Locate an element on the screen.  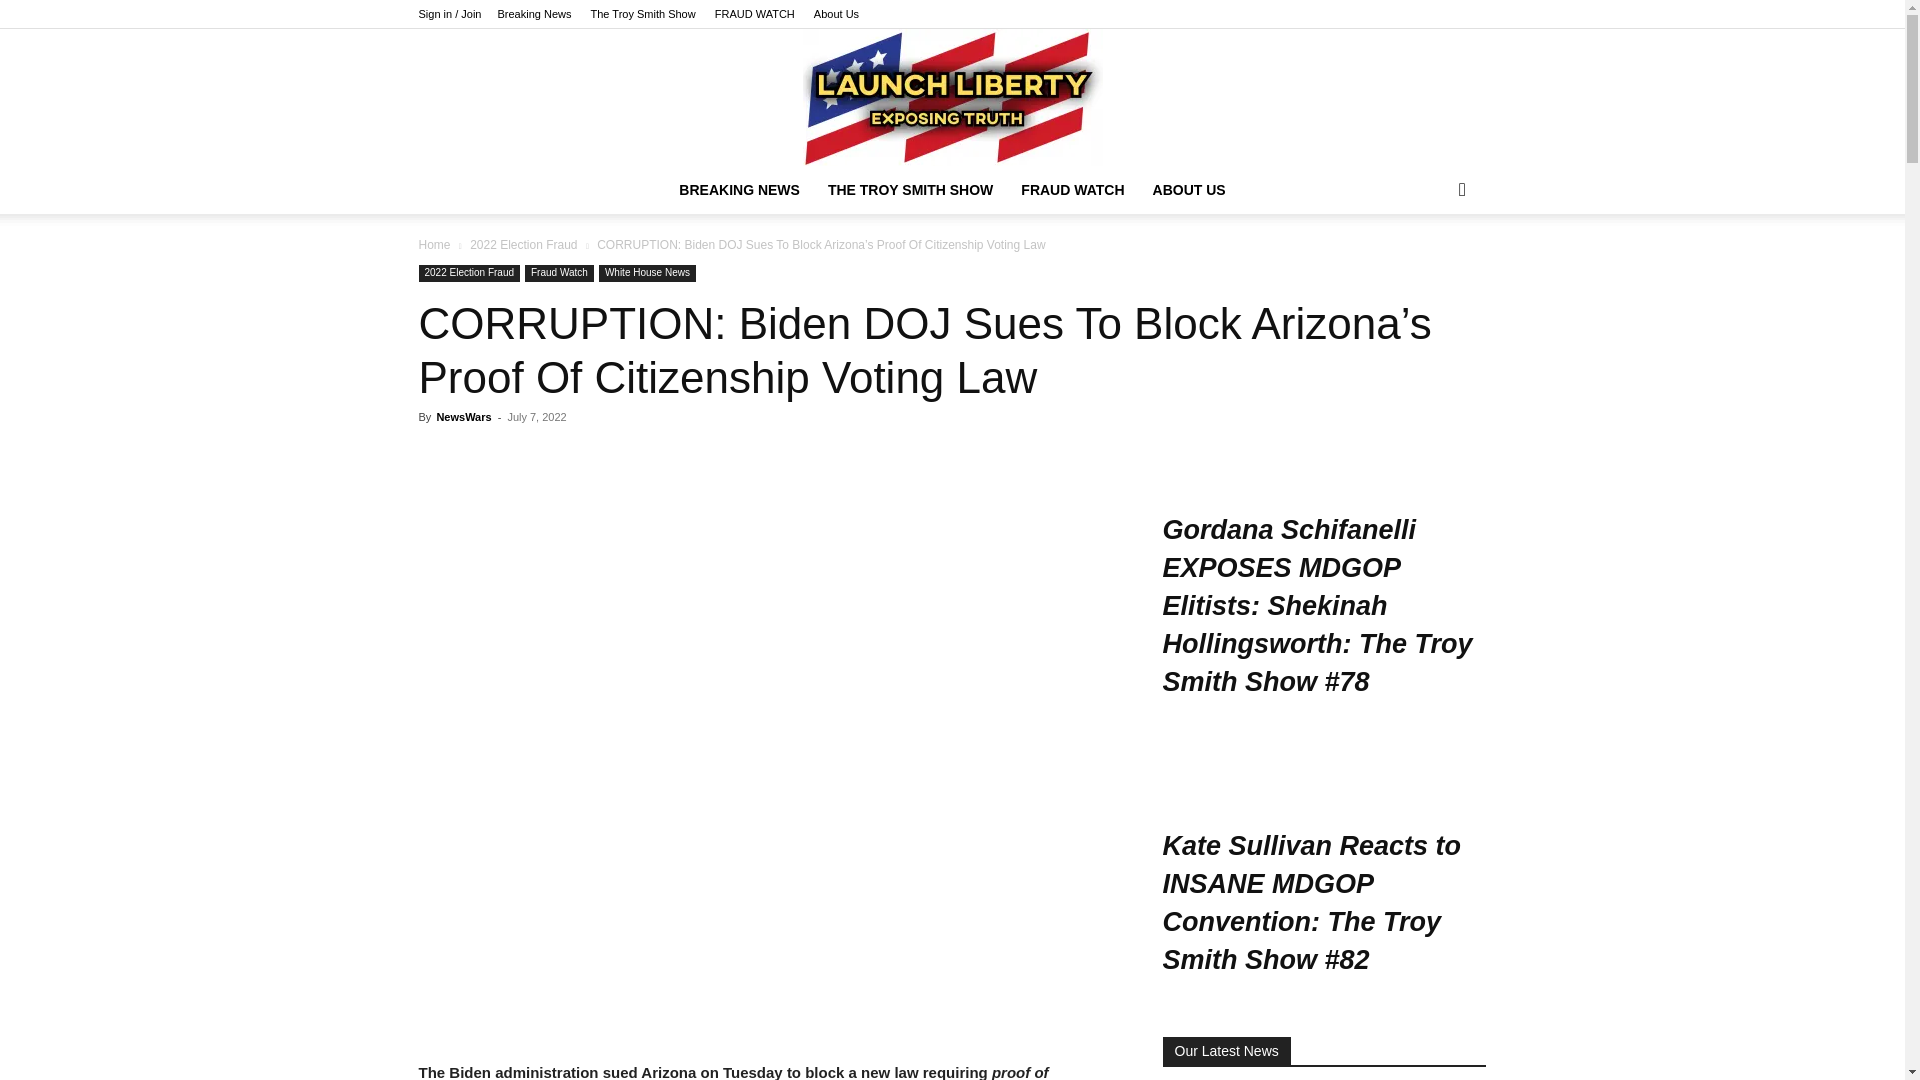
View all posts in 2022 Election Fraud is located at coordinates (524, 244).